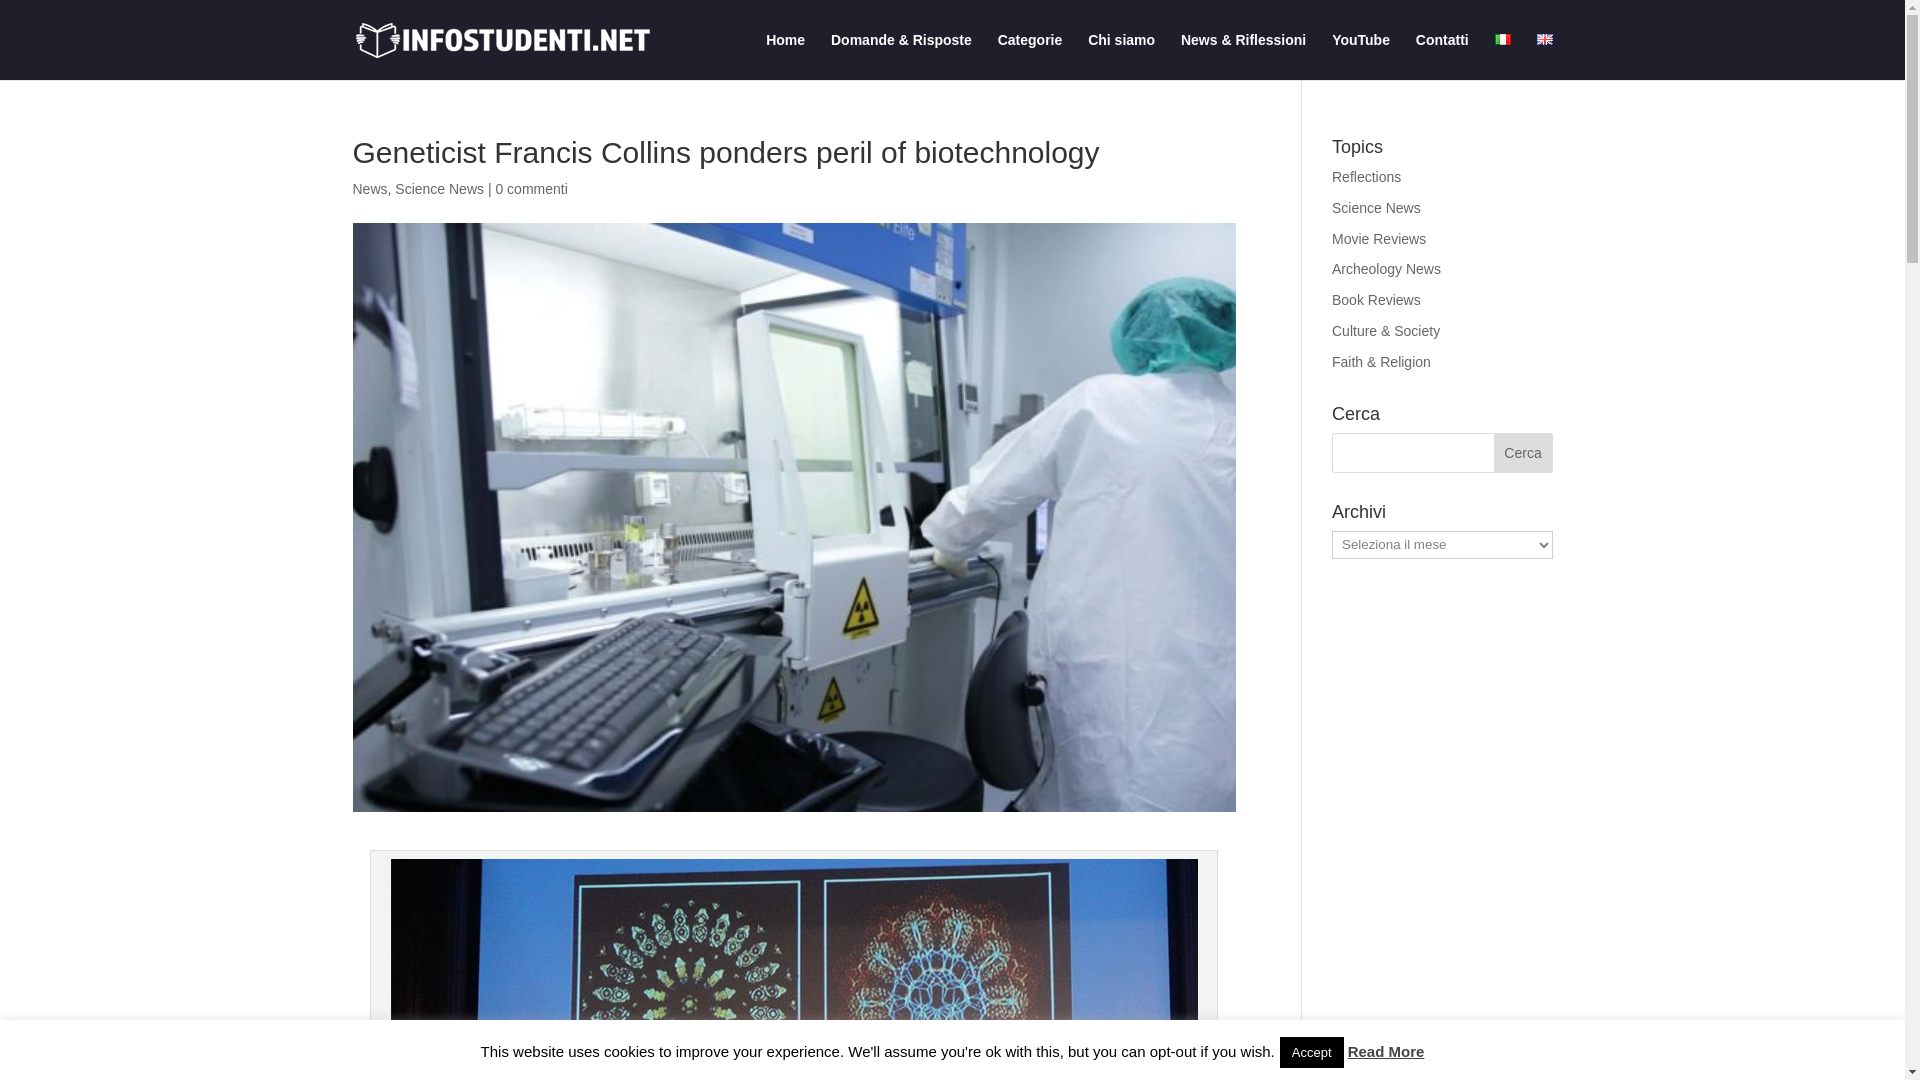 This screenshot has height=1080, width=1920. Describe the element at coordinates (530, 188) in the screenshot. I see `0 commenti` at that location.